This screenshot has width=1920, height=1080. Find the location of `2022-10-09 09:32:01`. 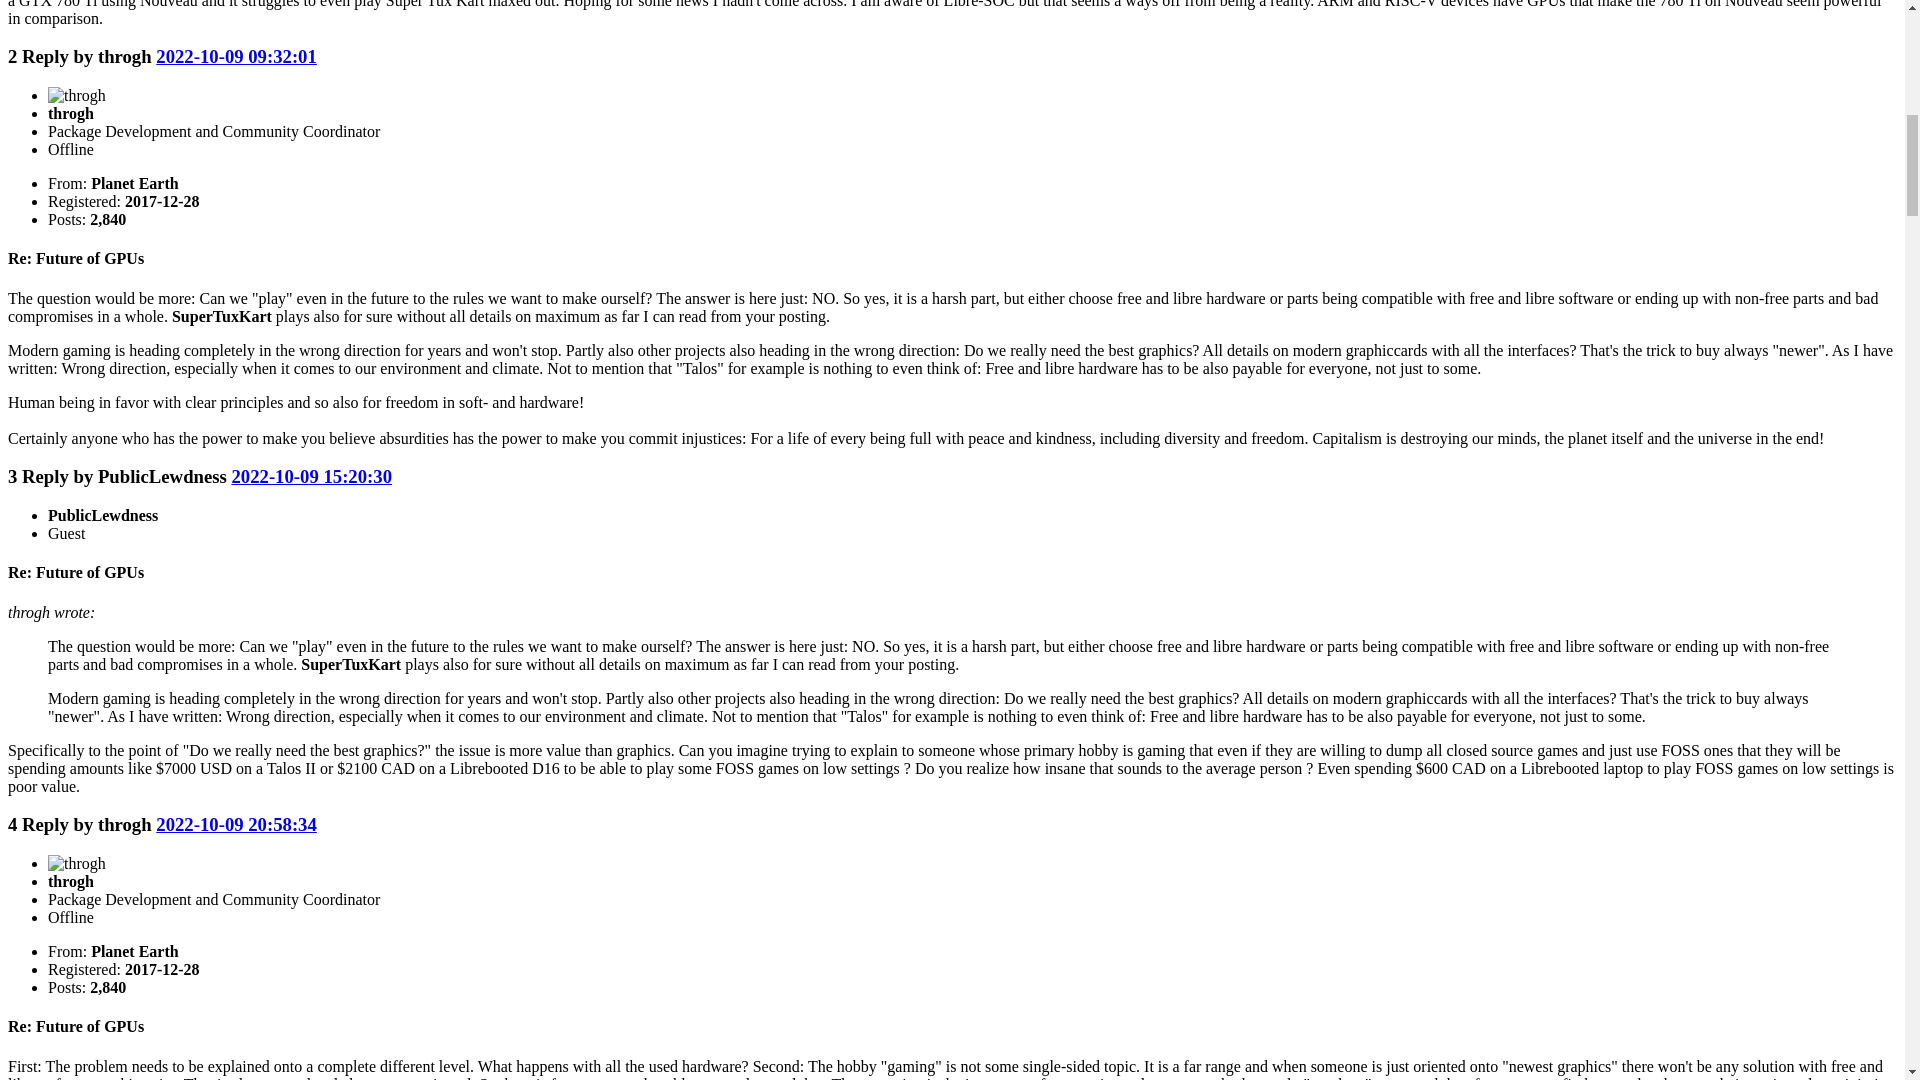

2022-10-09 09:32:01 is located at coordinates (236, 56).